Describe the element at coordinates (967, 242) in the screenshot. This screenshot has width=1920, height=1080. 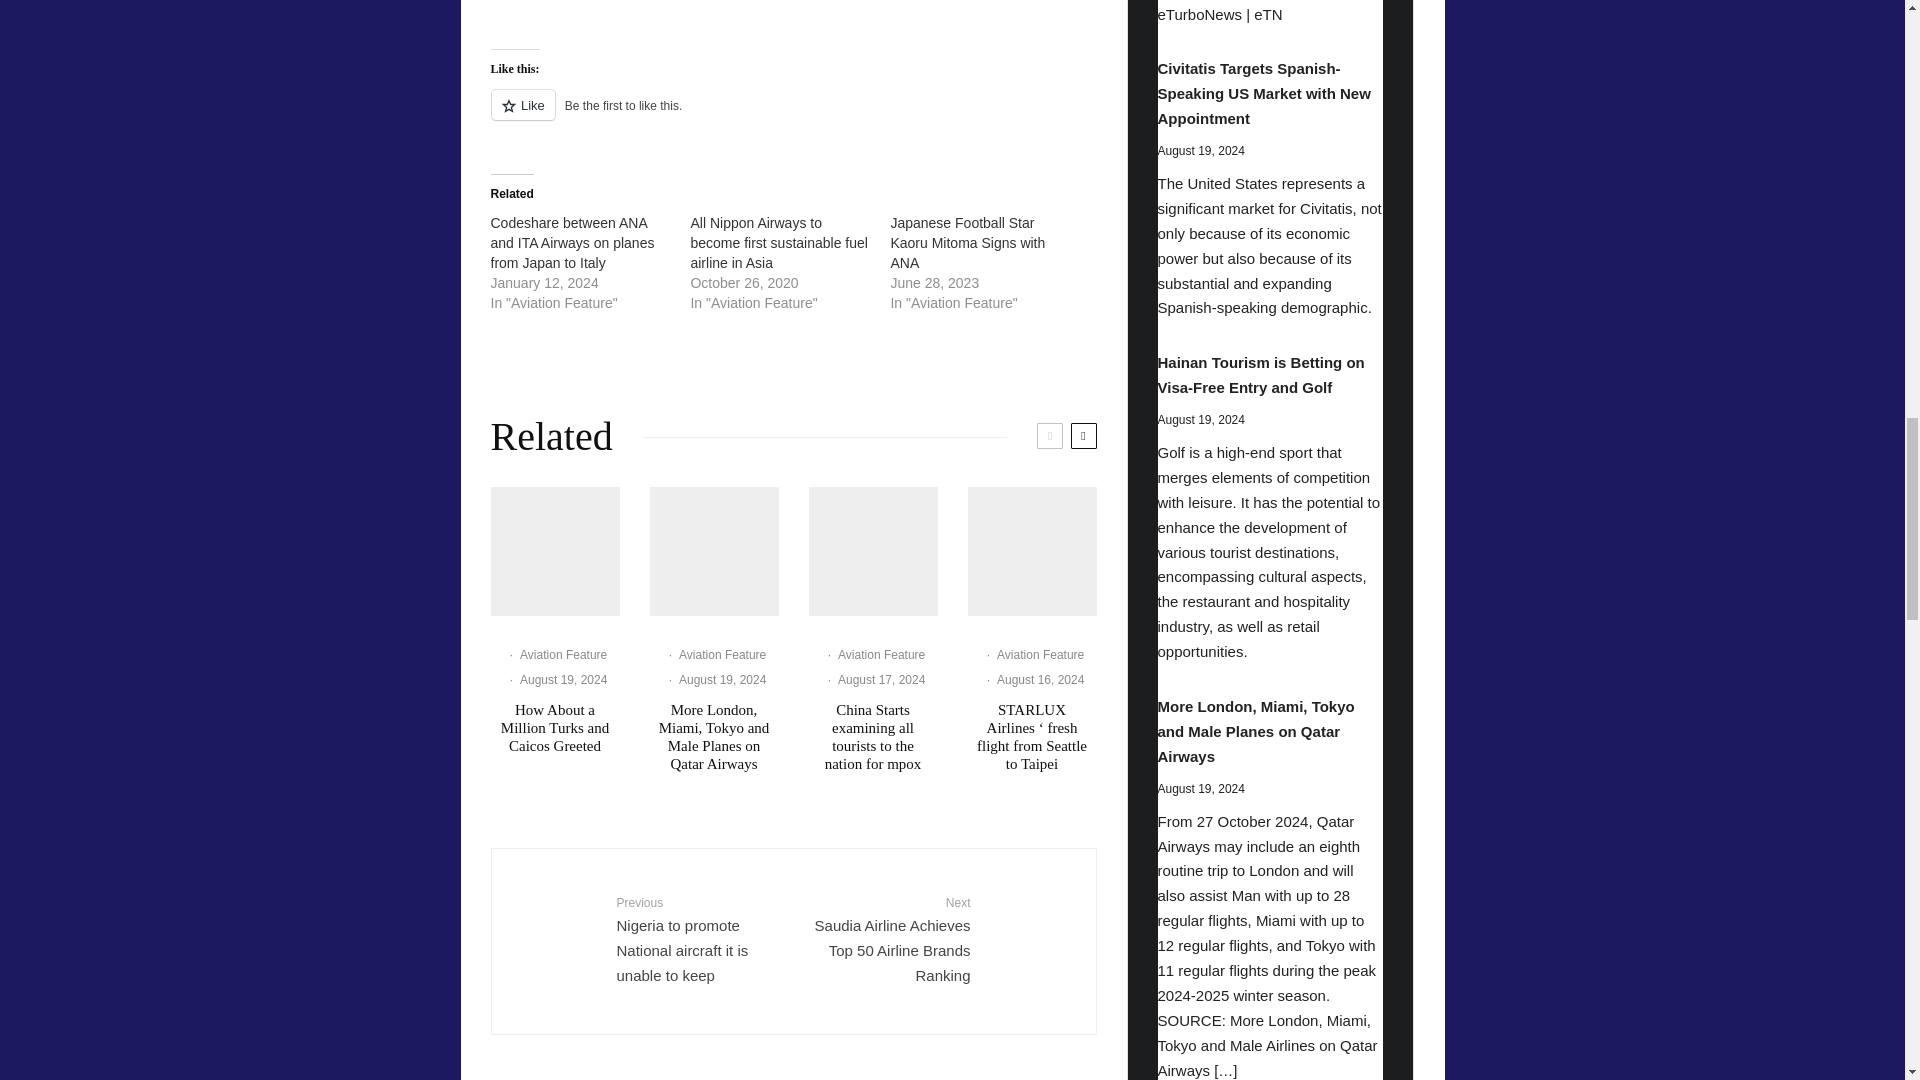
I see `Japanese Football Star Kaoru Mitoma Signs with ANA` at that location.